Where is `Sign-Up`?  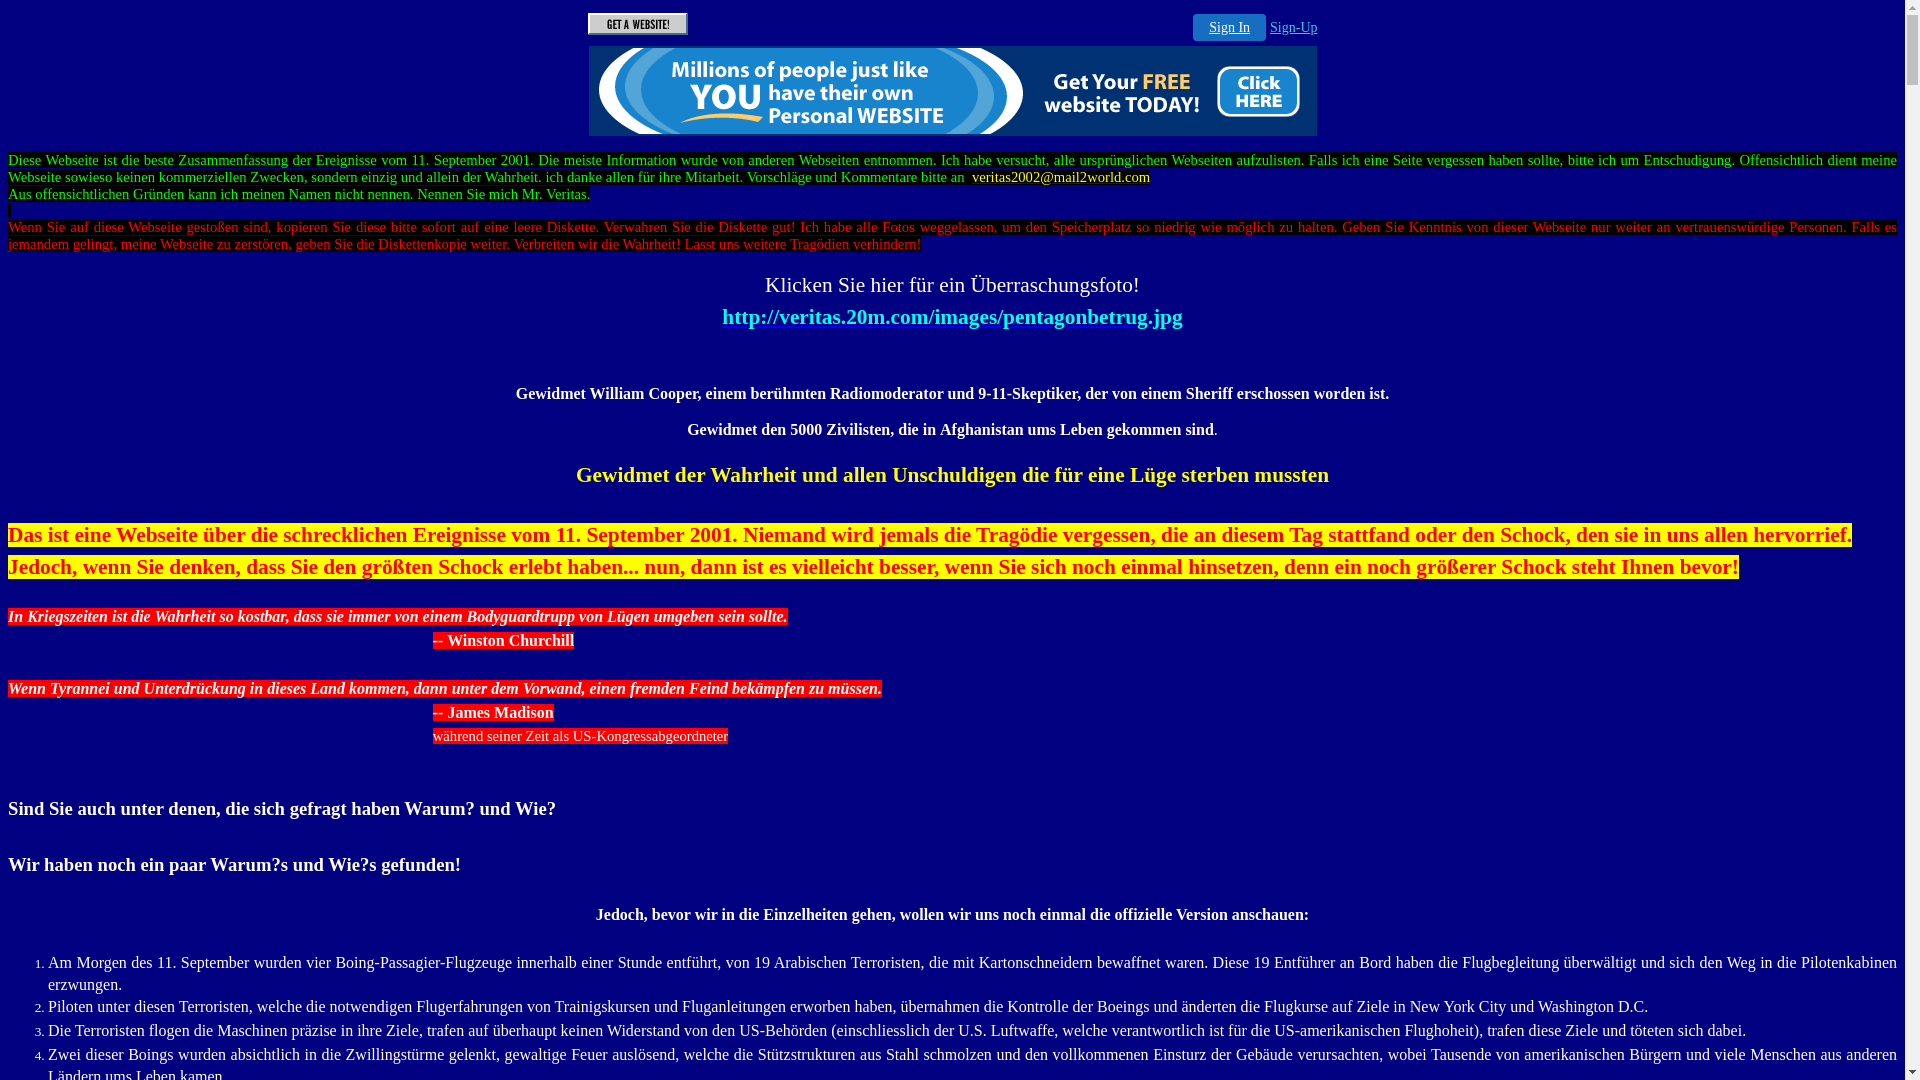
Sign-Up is located at coordinates (1294, 28).